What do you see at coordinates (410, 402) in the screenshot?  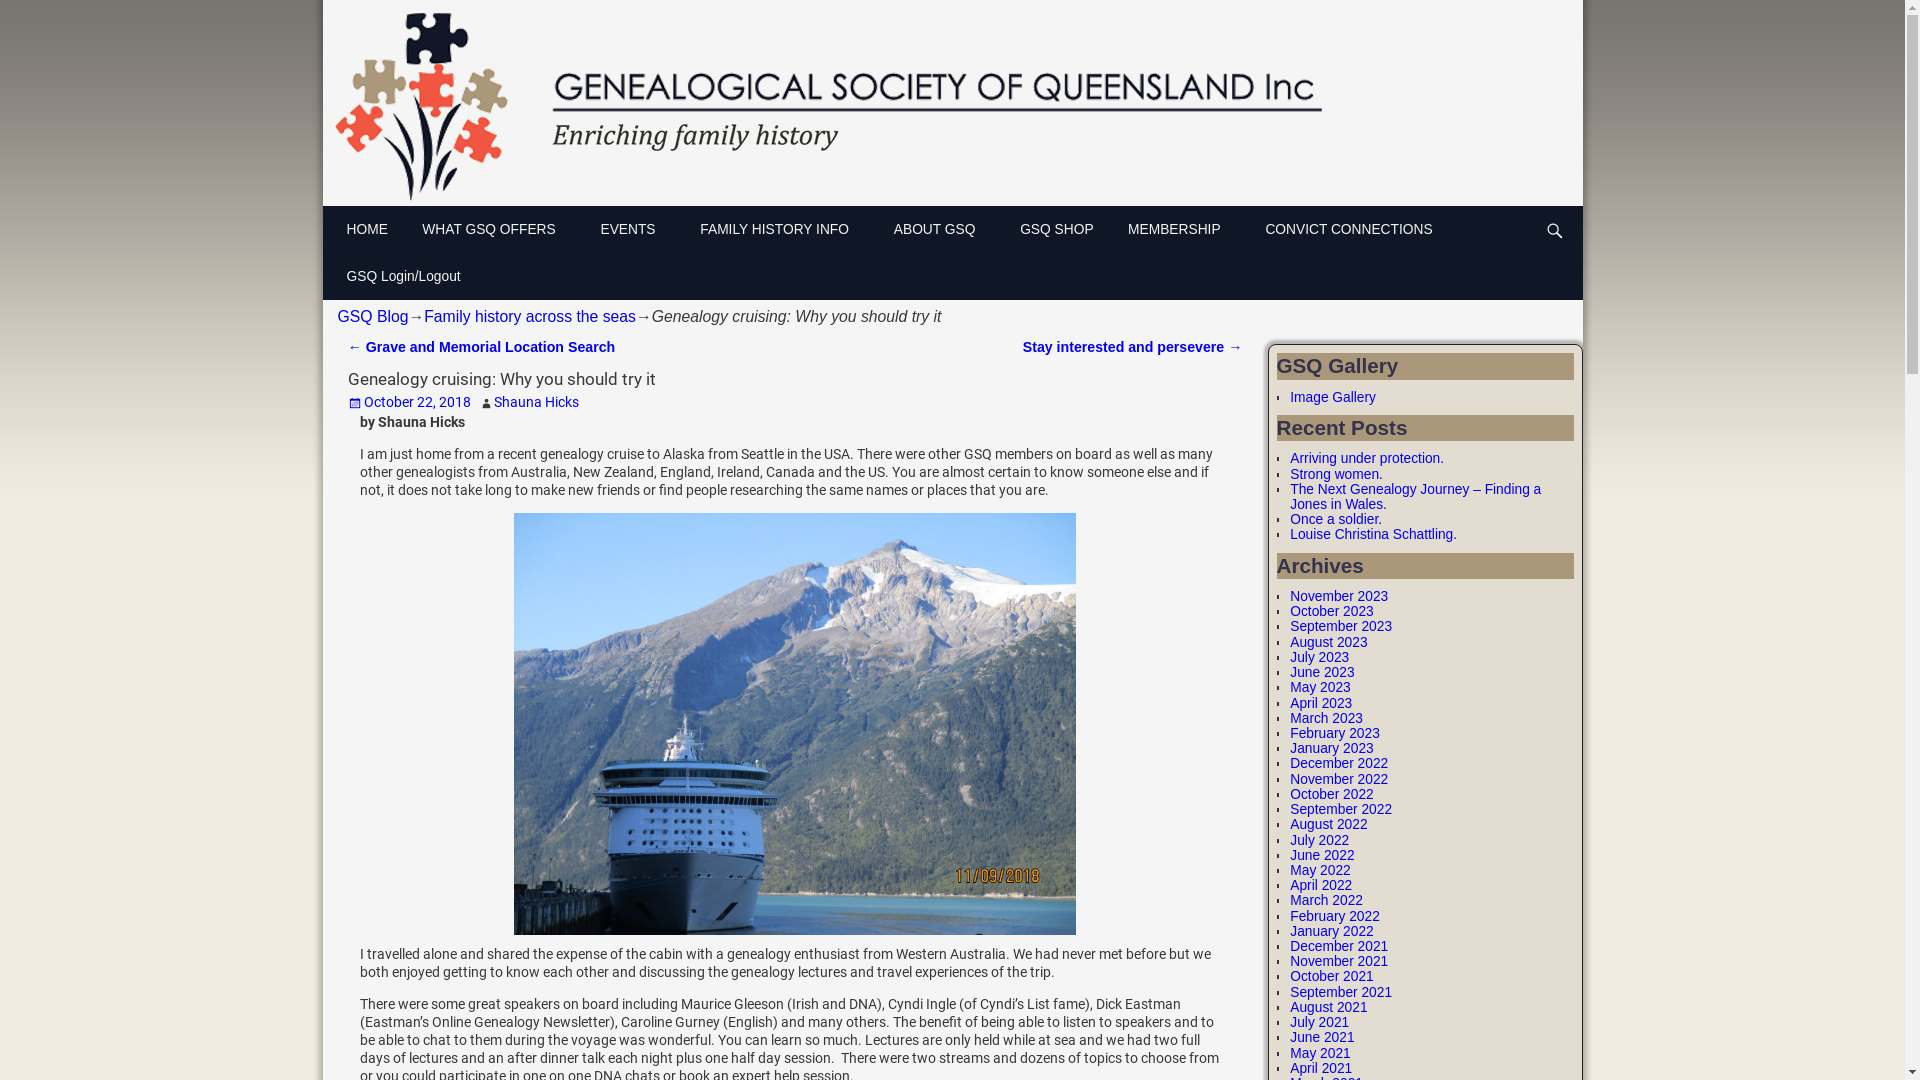 I see `October 22, 2018` at bounding box center [410, 402].